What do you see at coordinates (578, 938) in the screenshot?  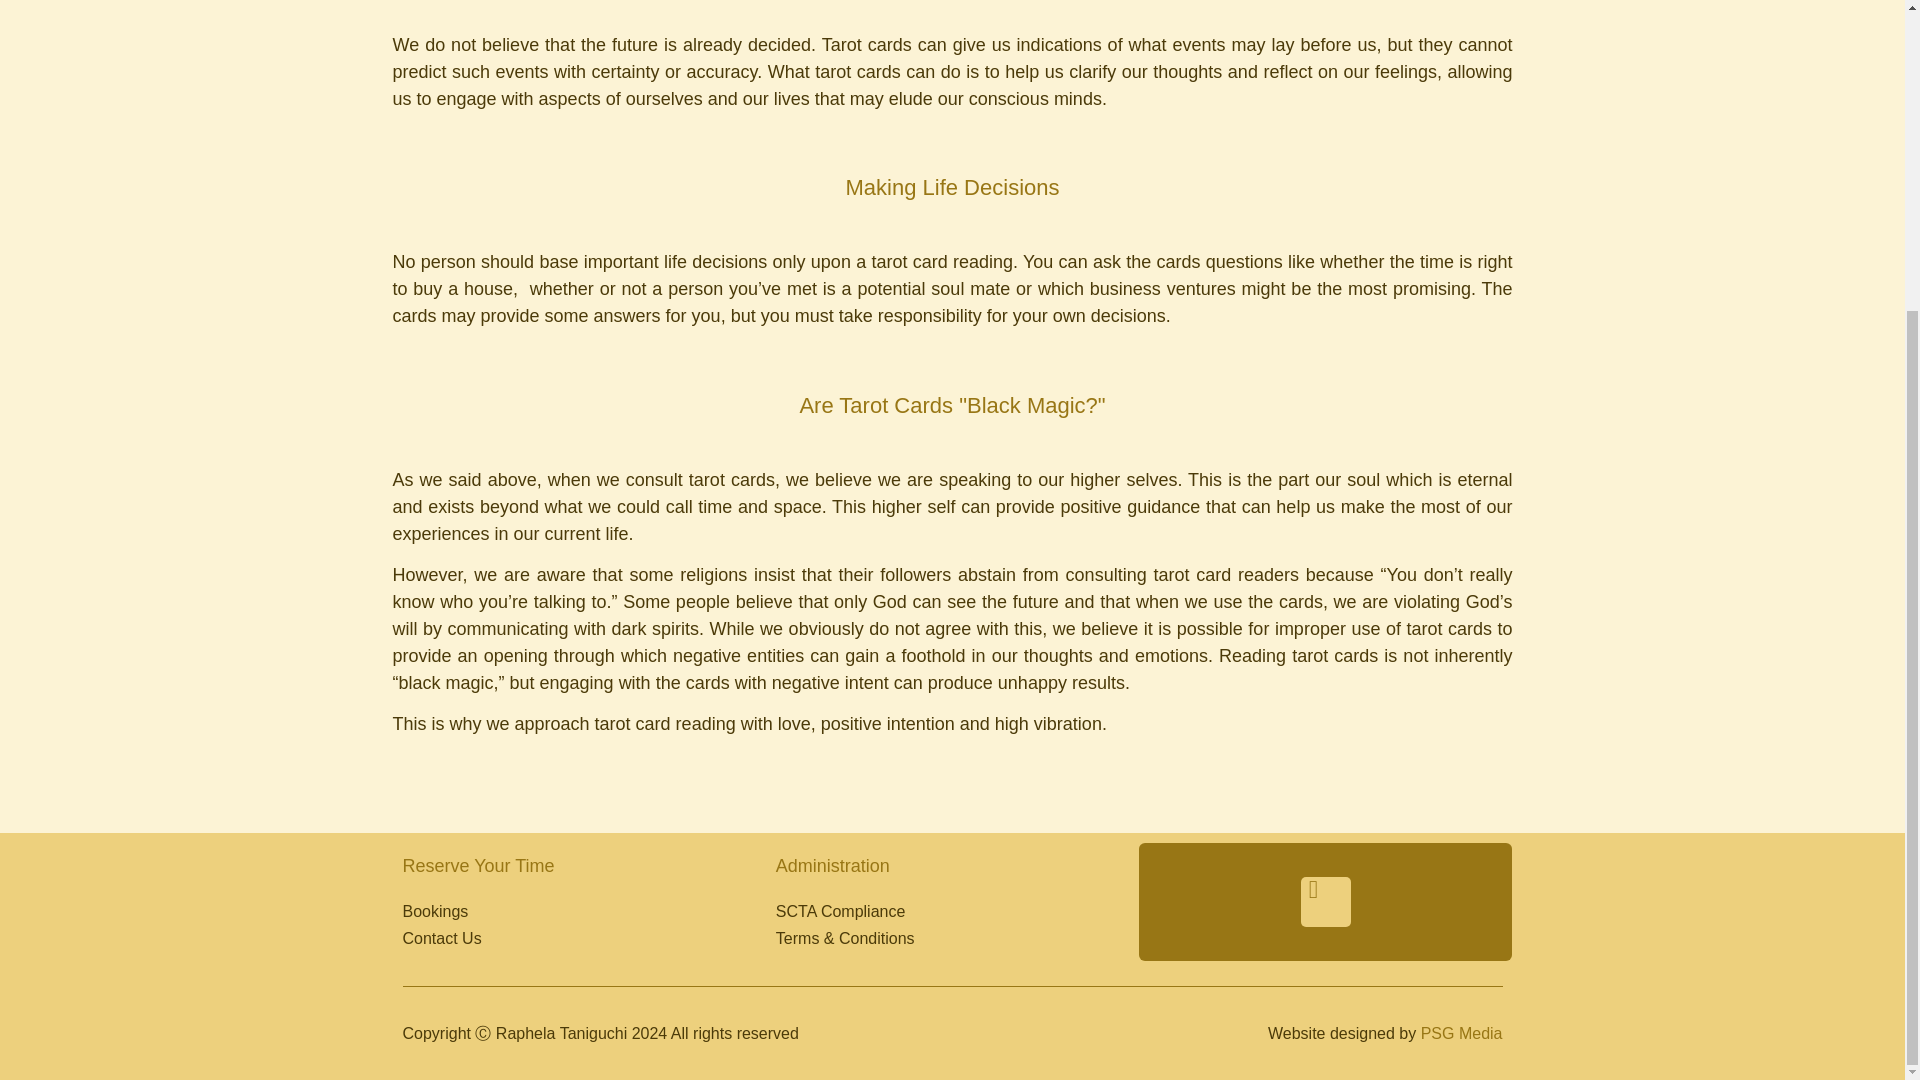 I see `Contact Us` at bounding box center [578, 938].